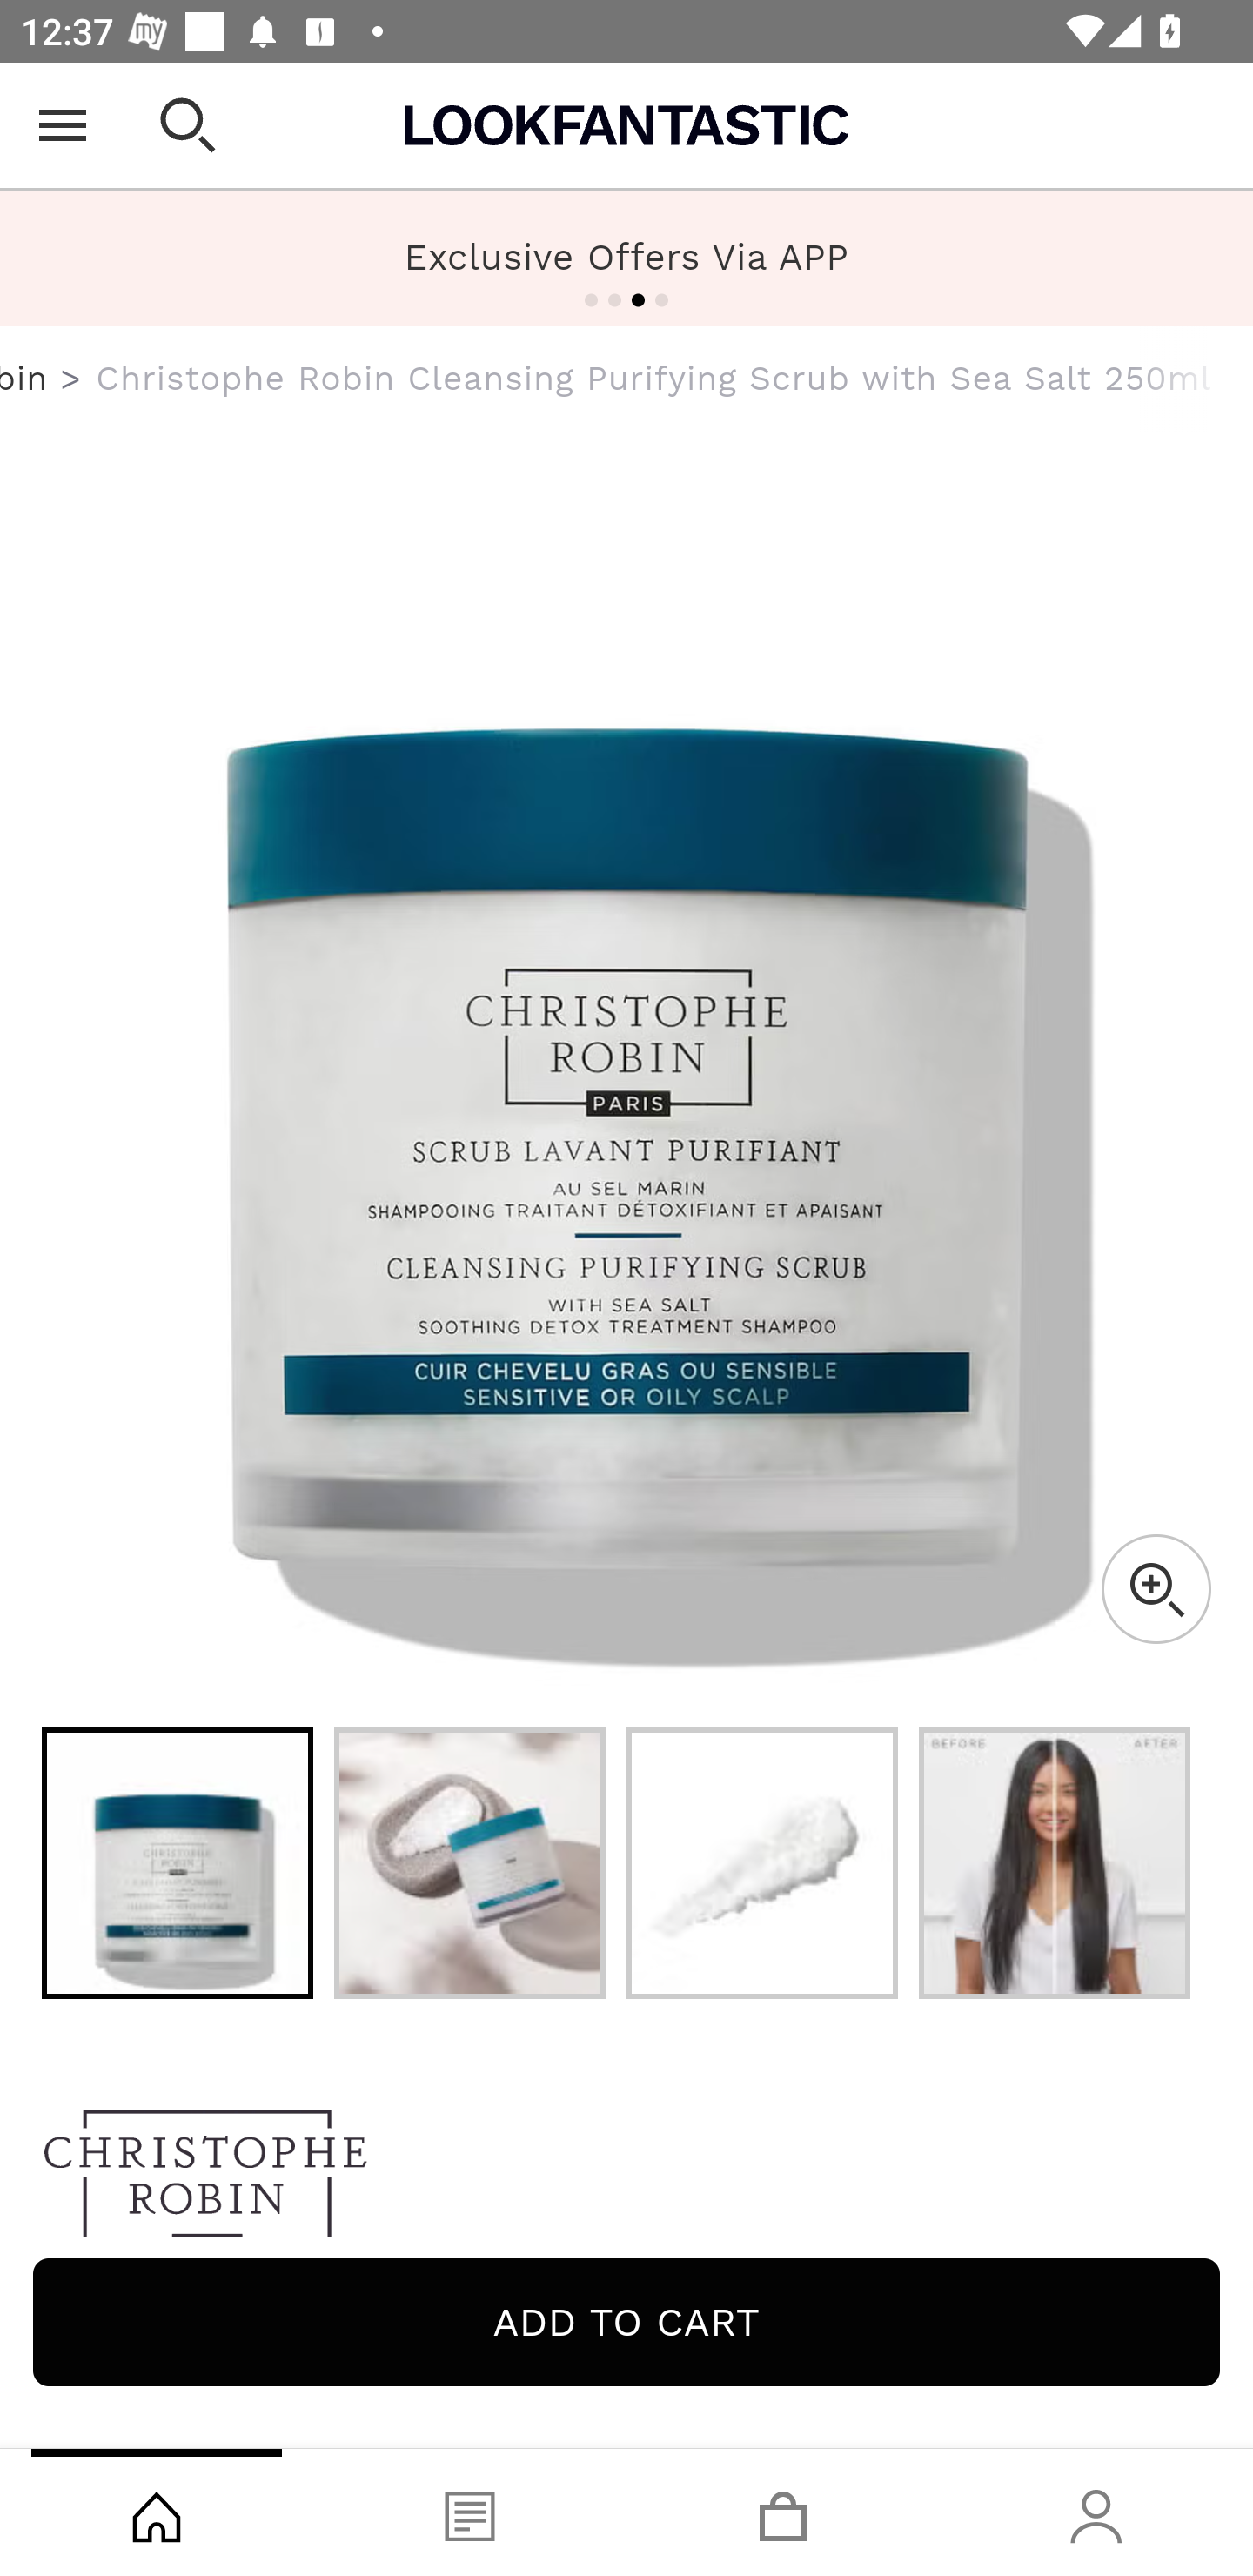 The image size is (1253, 2576). Describe the element at coordinates (24, 378) in the screenshot. I see `Christophe Robin` at that location.